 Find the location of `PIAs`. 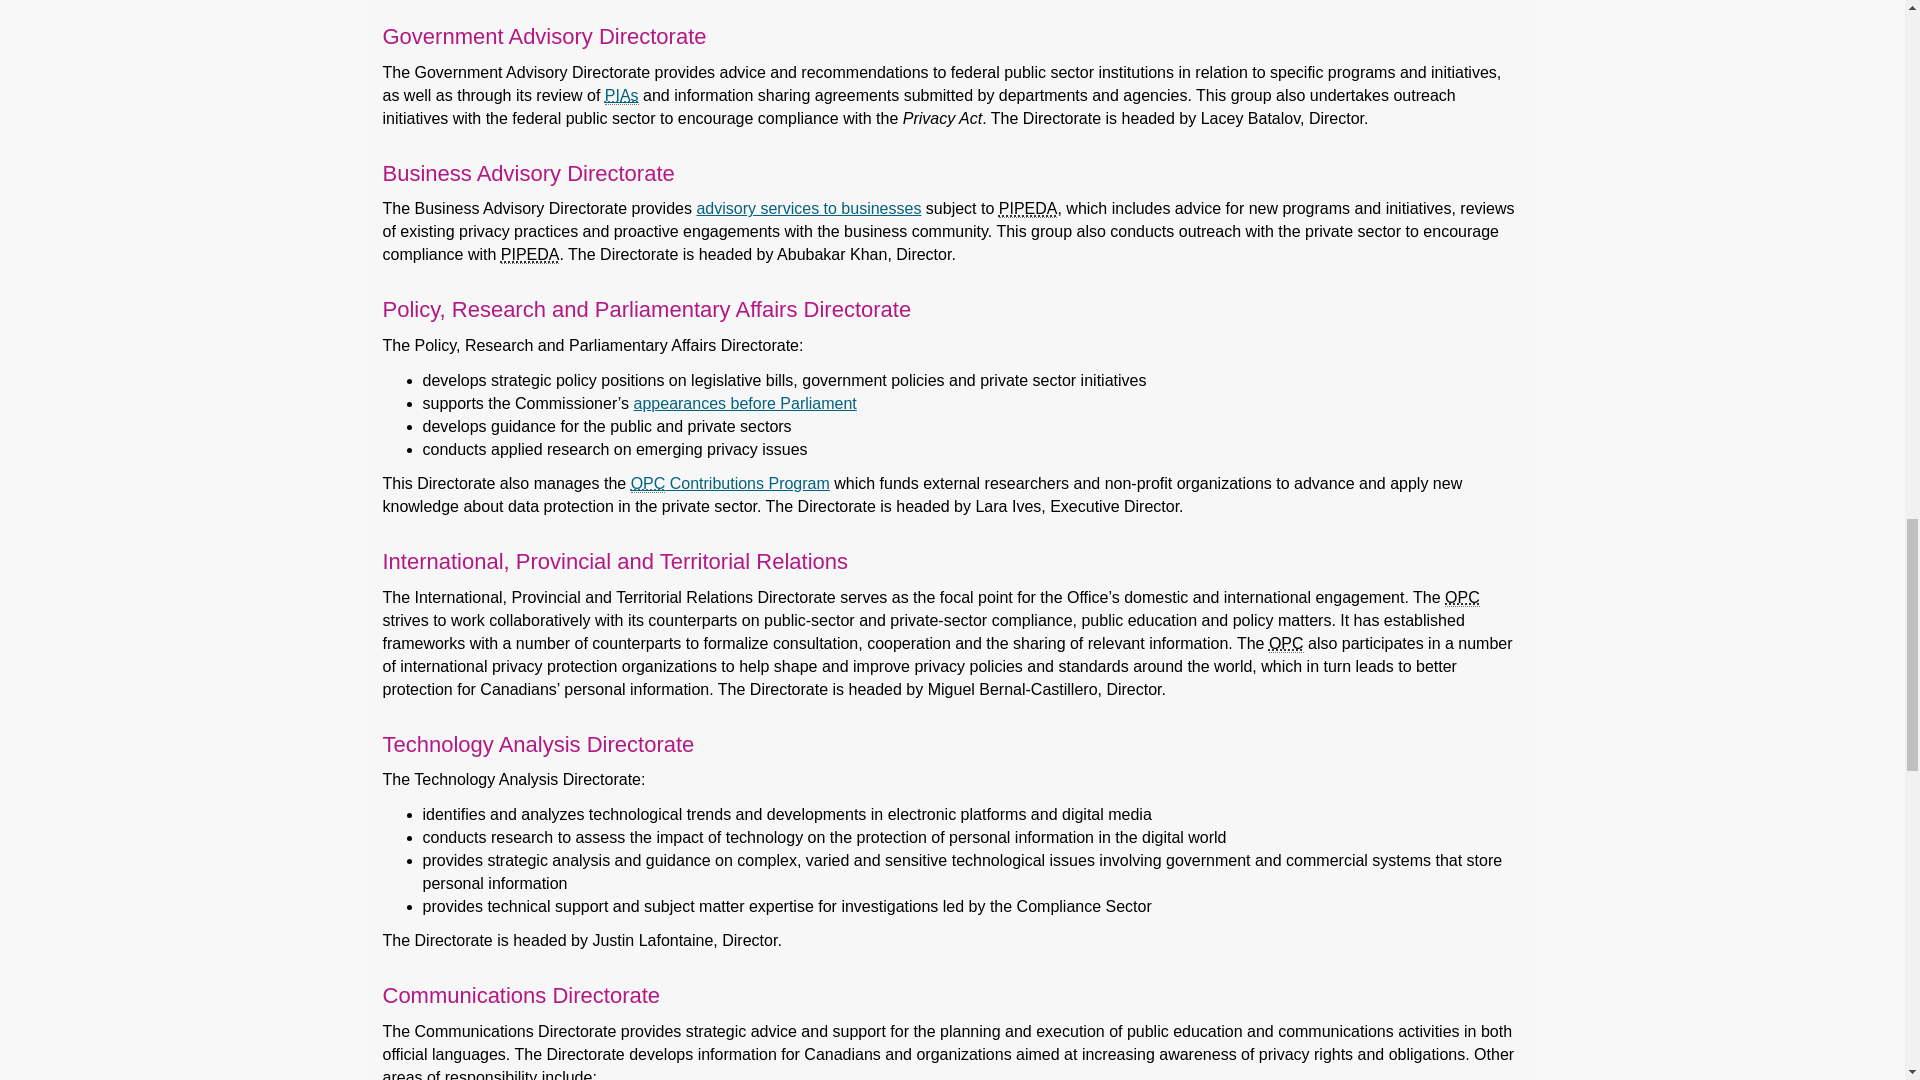

PIAs is located at coordinates (622, 96).